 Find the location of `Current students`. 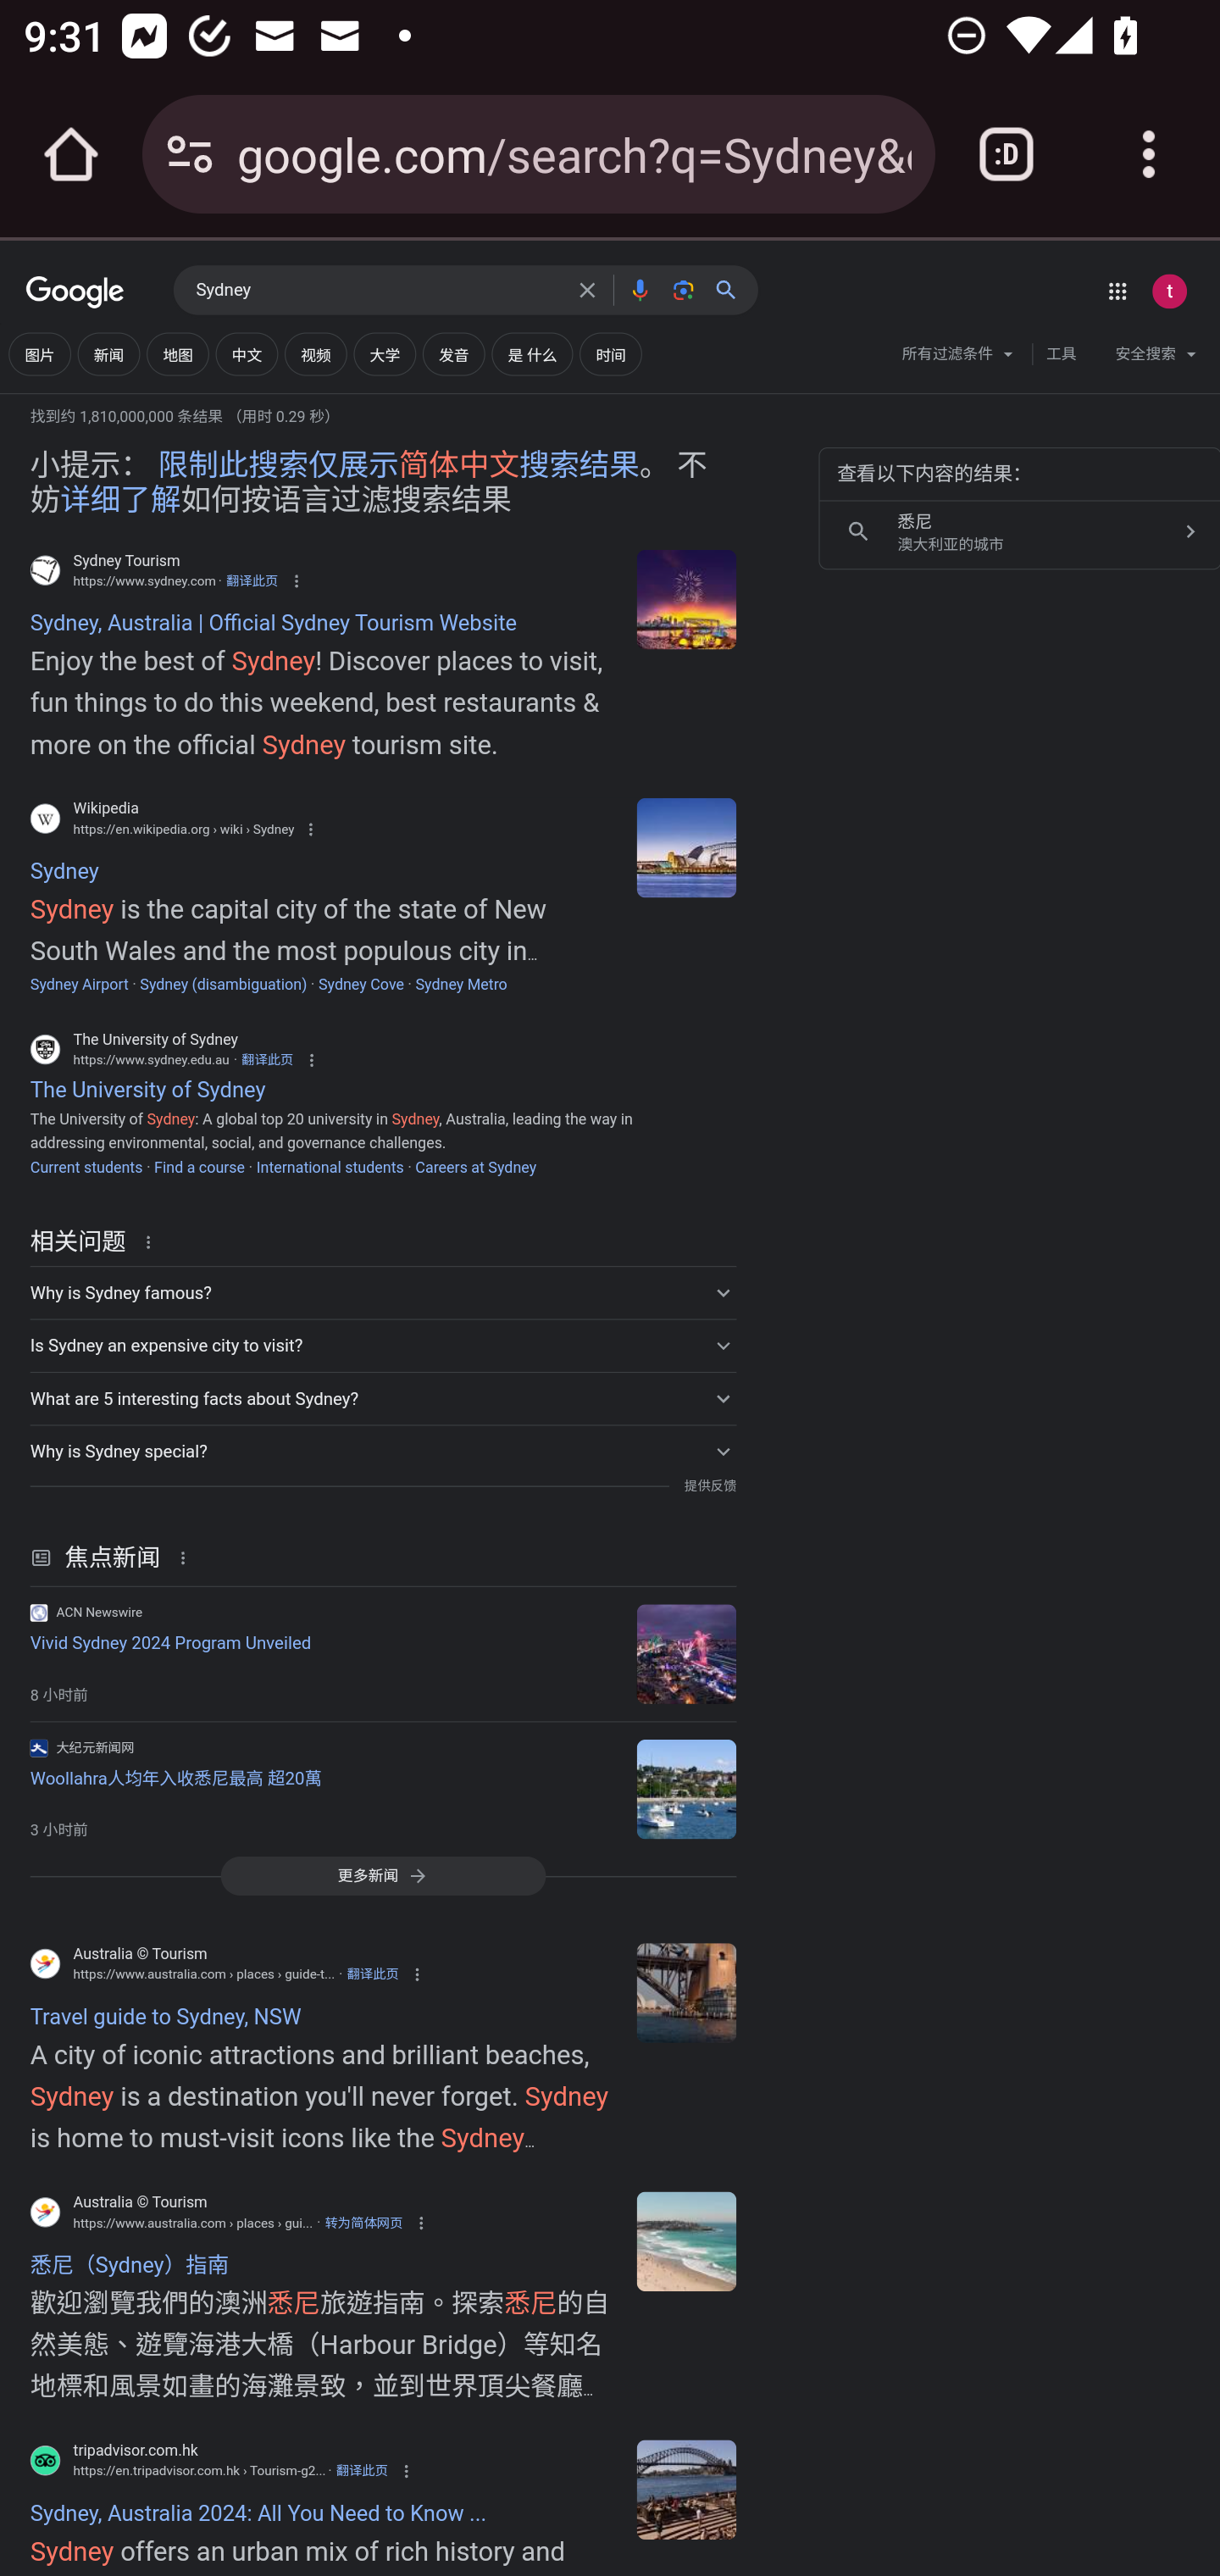

Current students is located at coordinates (86, 1166).